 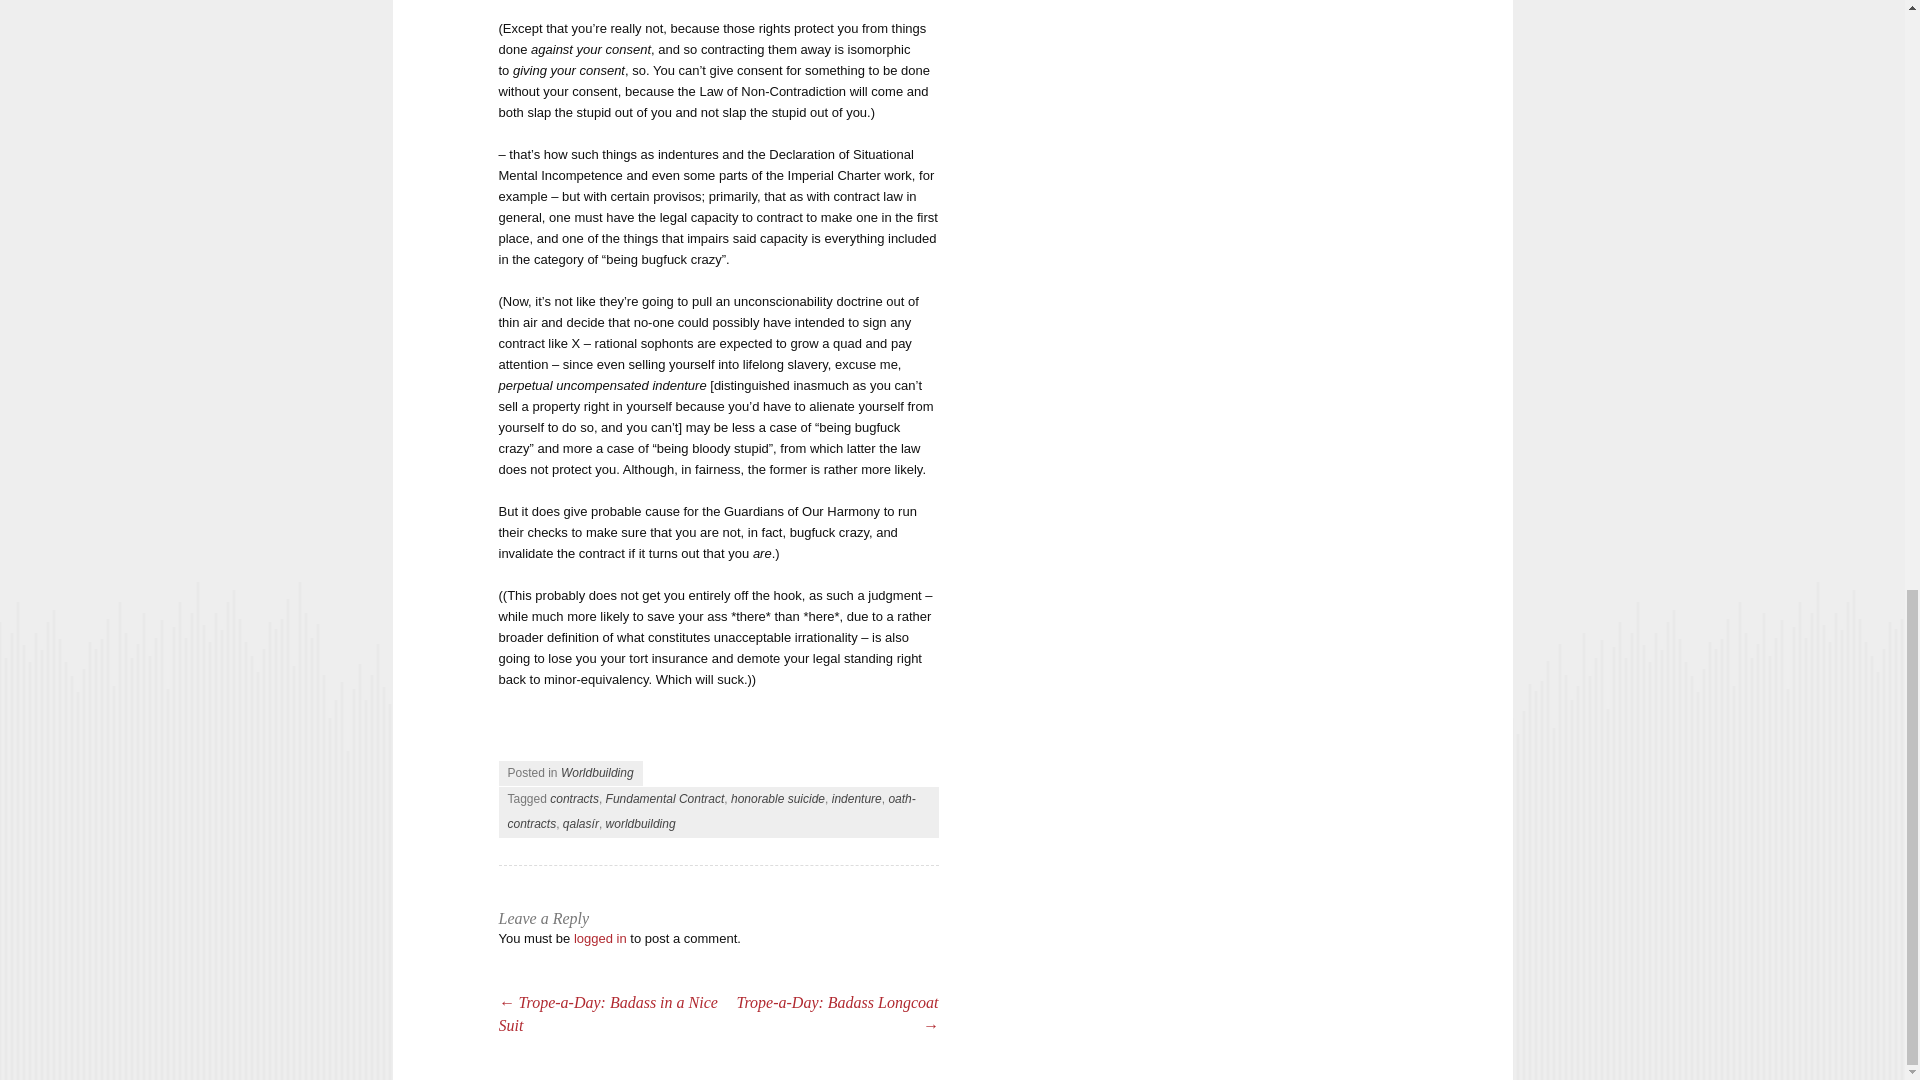 What do you see at coordinates (596, 772) in the screenshot?
I see `Worldbuilding` at bounding box center [596, 772].